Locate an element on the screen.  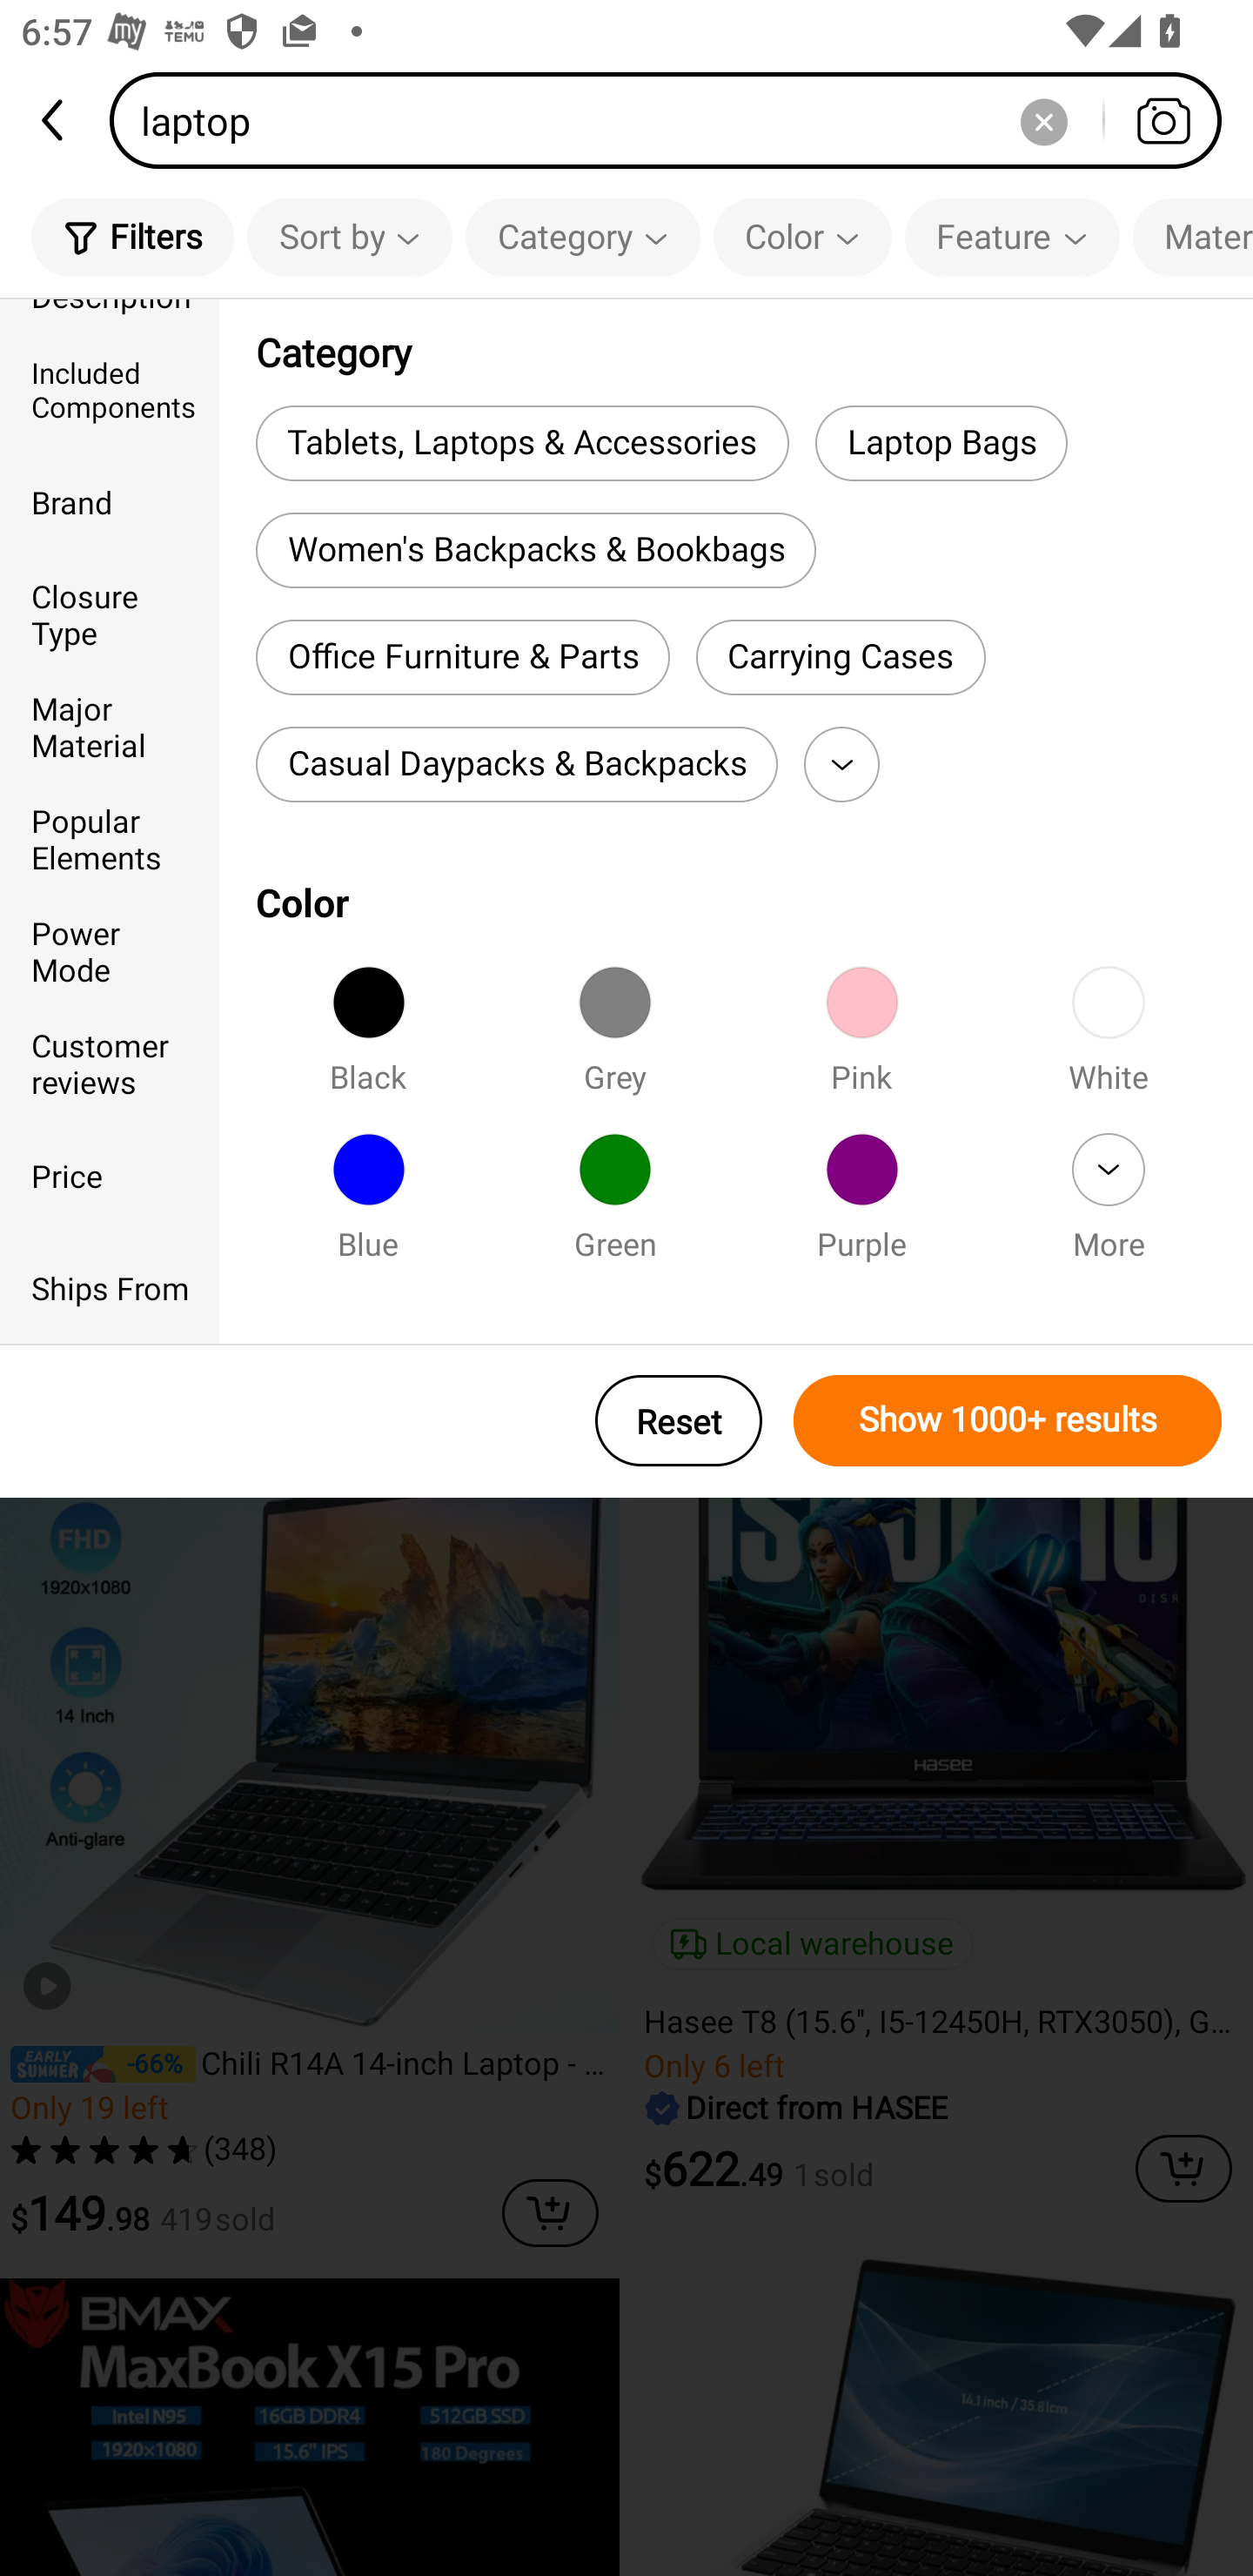
Sort by is located at coordinates (349, 237).